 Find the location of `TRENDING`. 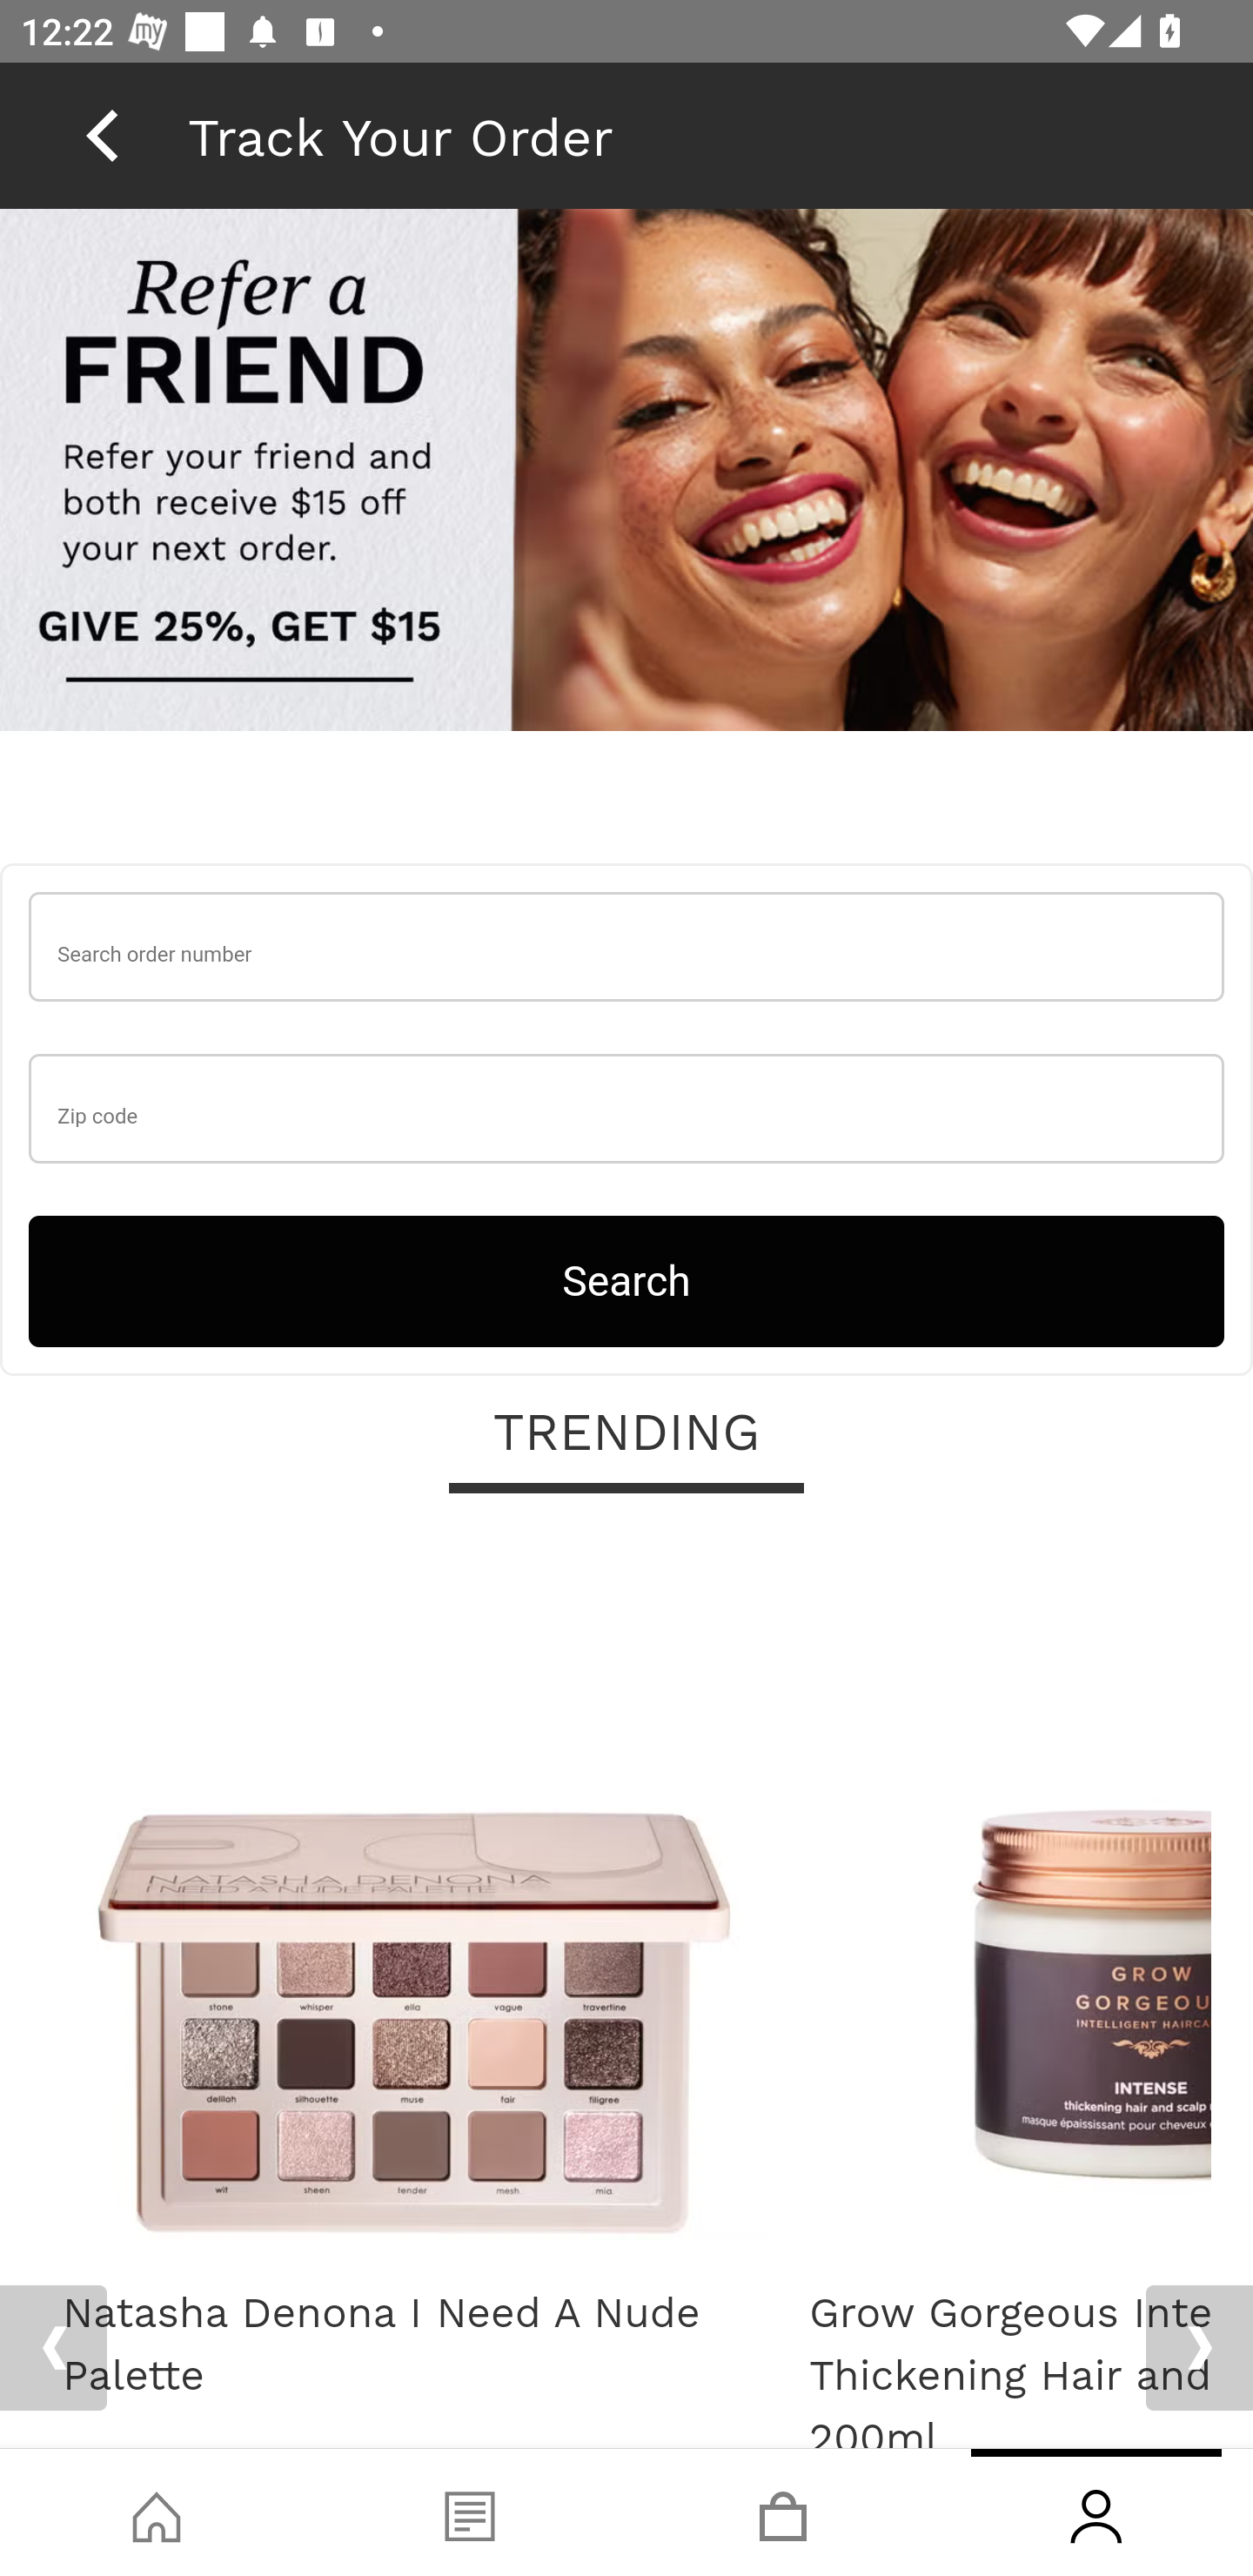

TRENDING is located at coordinates (626, 1436).